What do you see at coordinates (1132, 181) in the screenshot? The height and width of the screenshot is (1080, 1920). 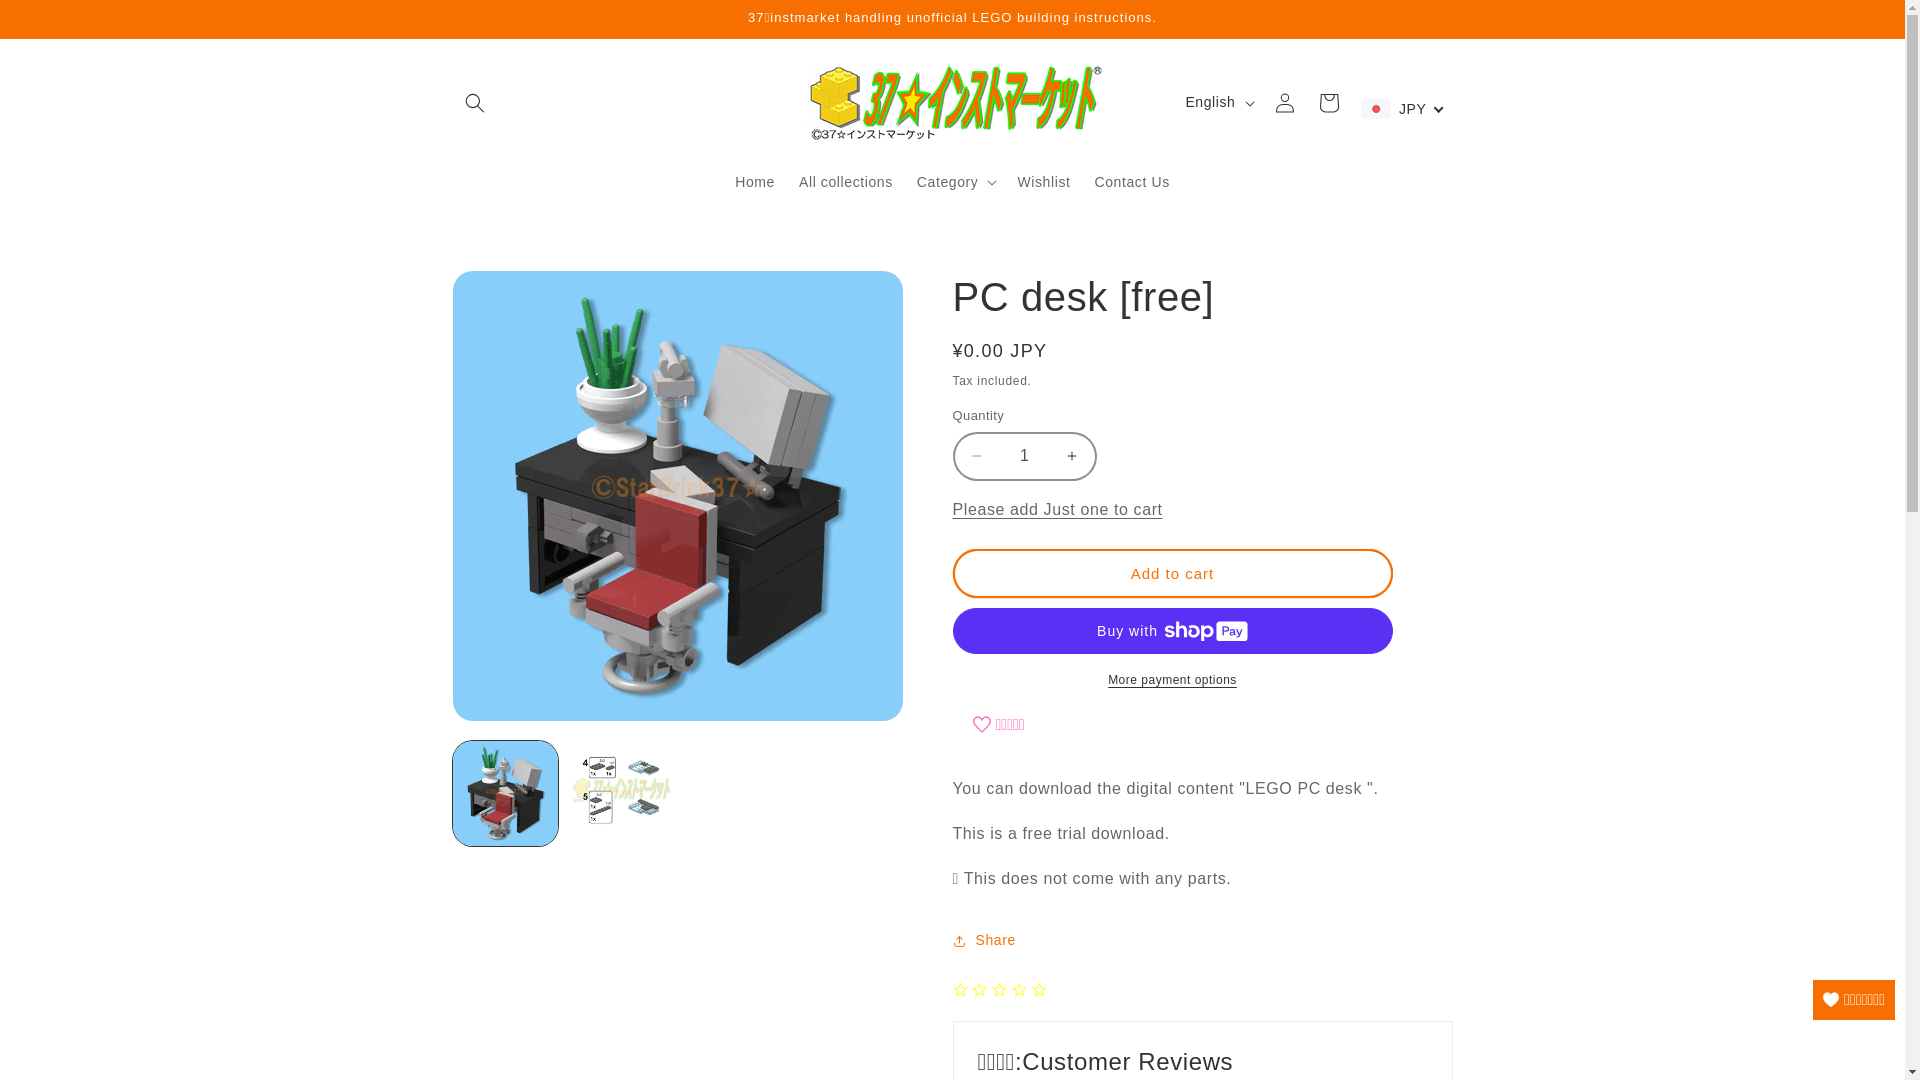 I see `Contact Us` at bounding box center [1132, 181].